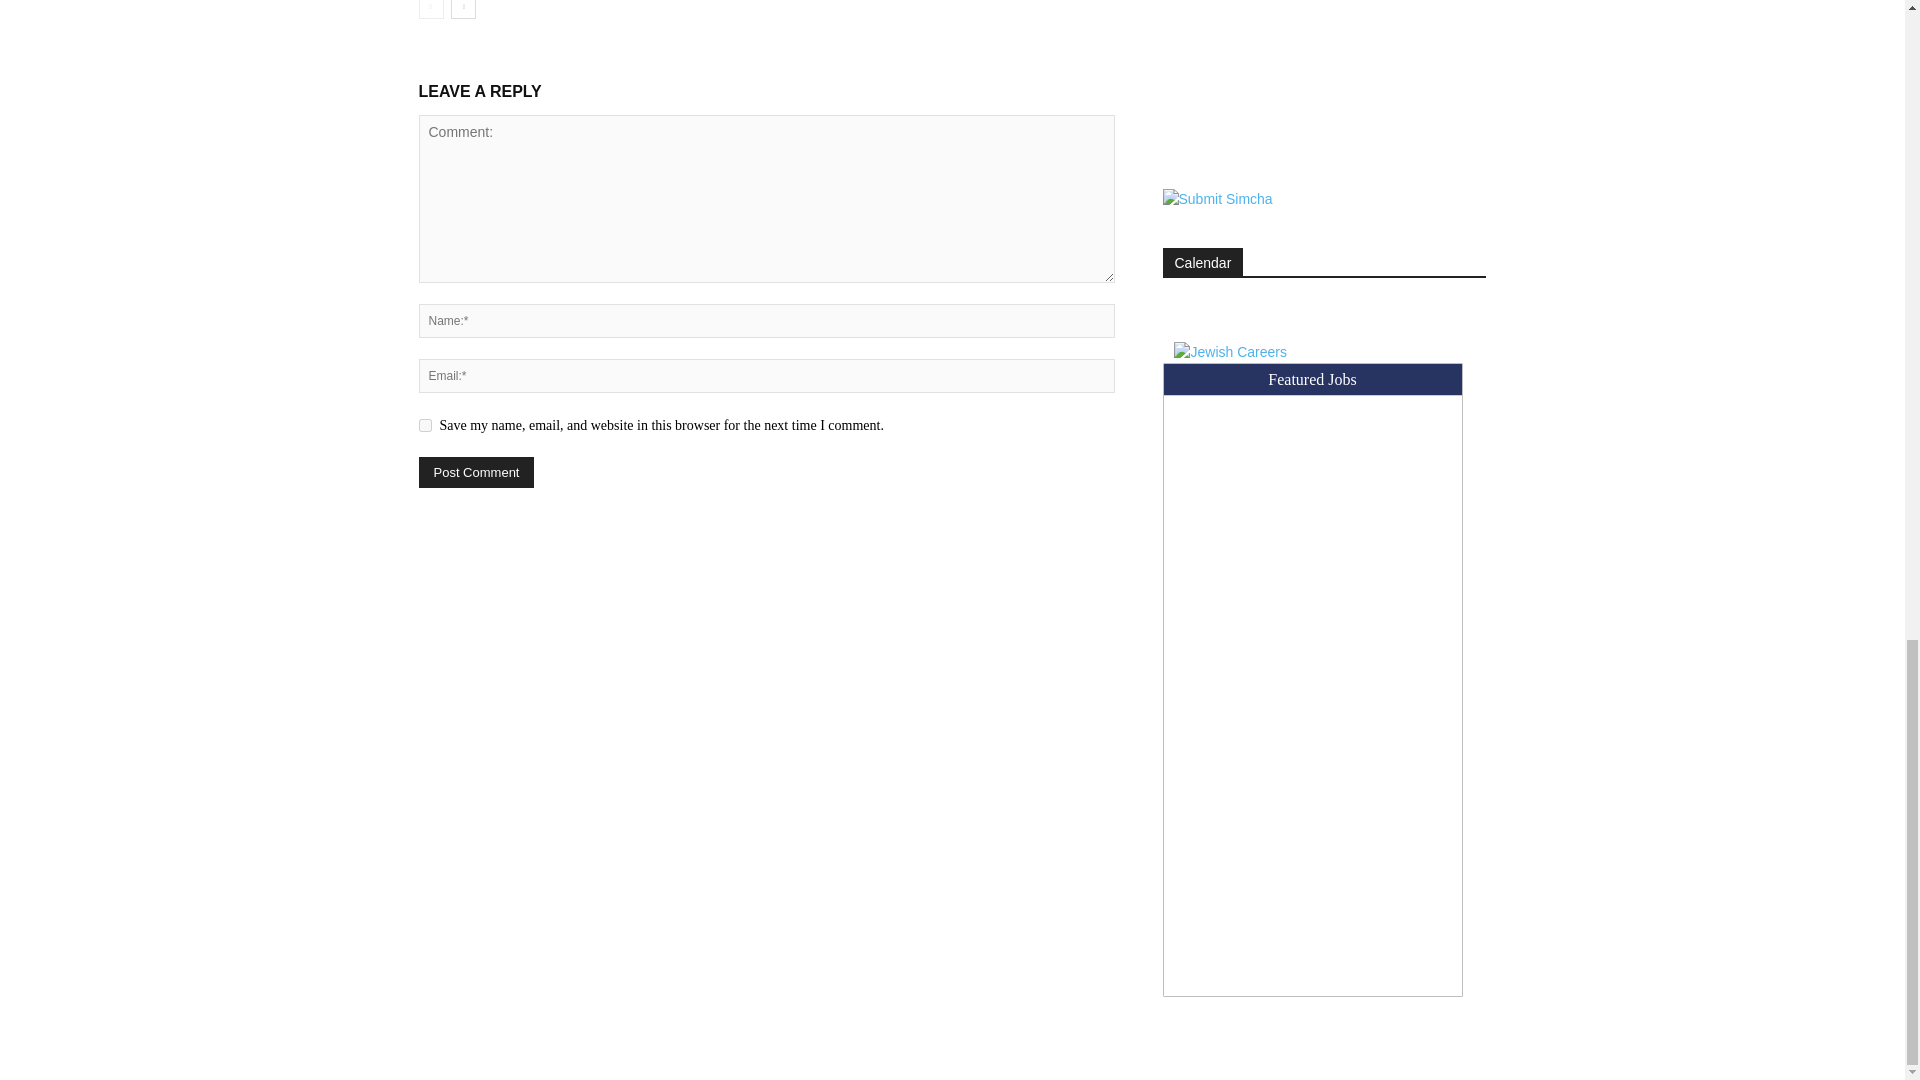 The image size is (1920, 1080). What do you see at coordinates (424, 426) in the screenshot?
I see `yes` at bounding box center [424, 426].